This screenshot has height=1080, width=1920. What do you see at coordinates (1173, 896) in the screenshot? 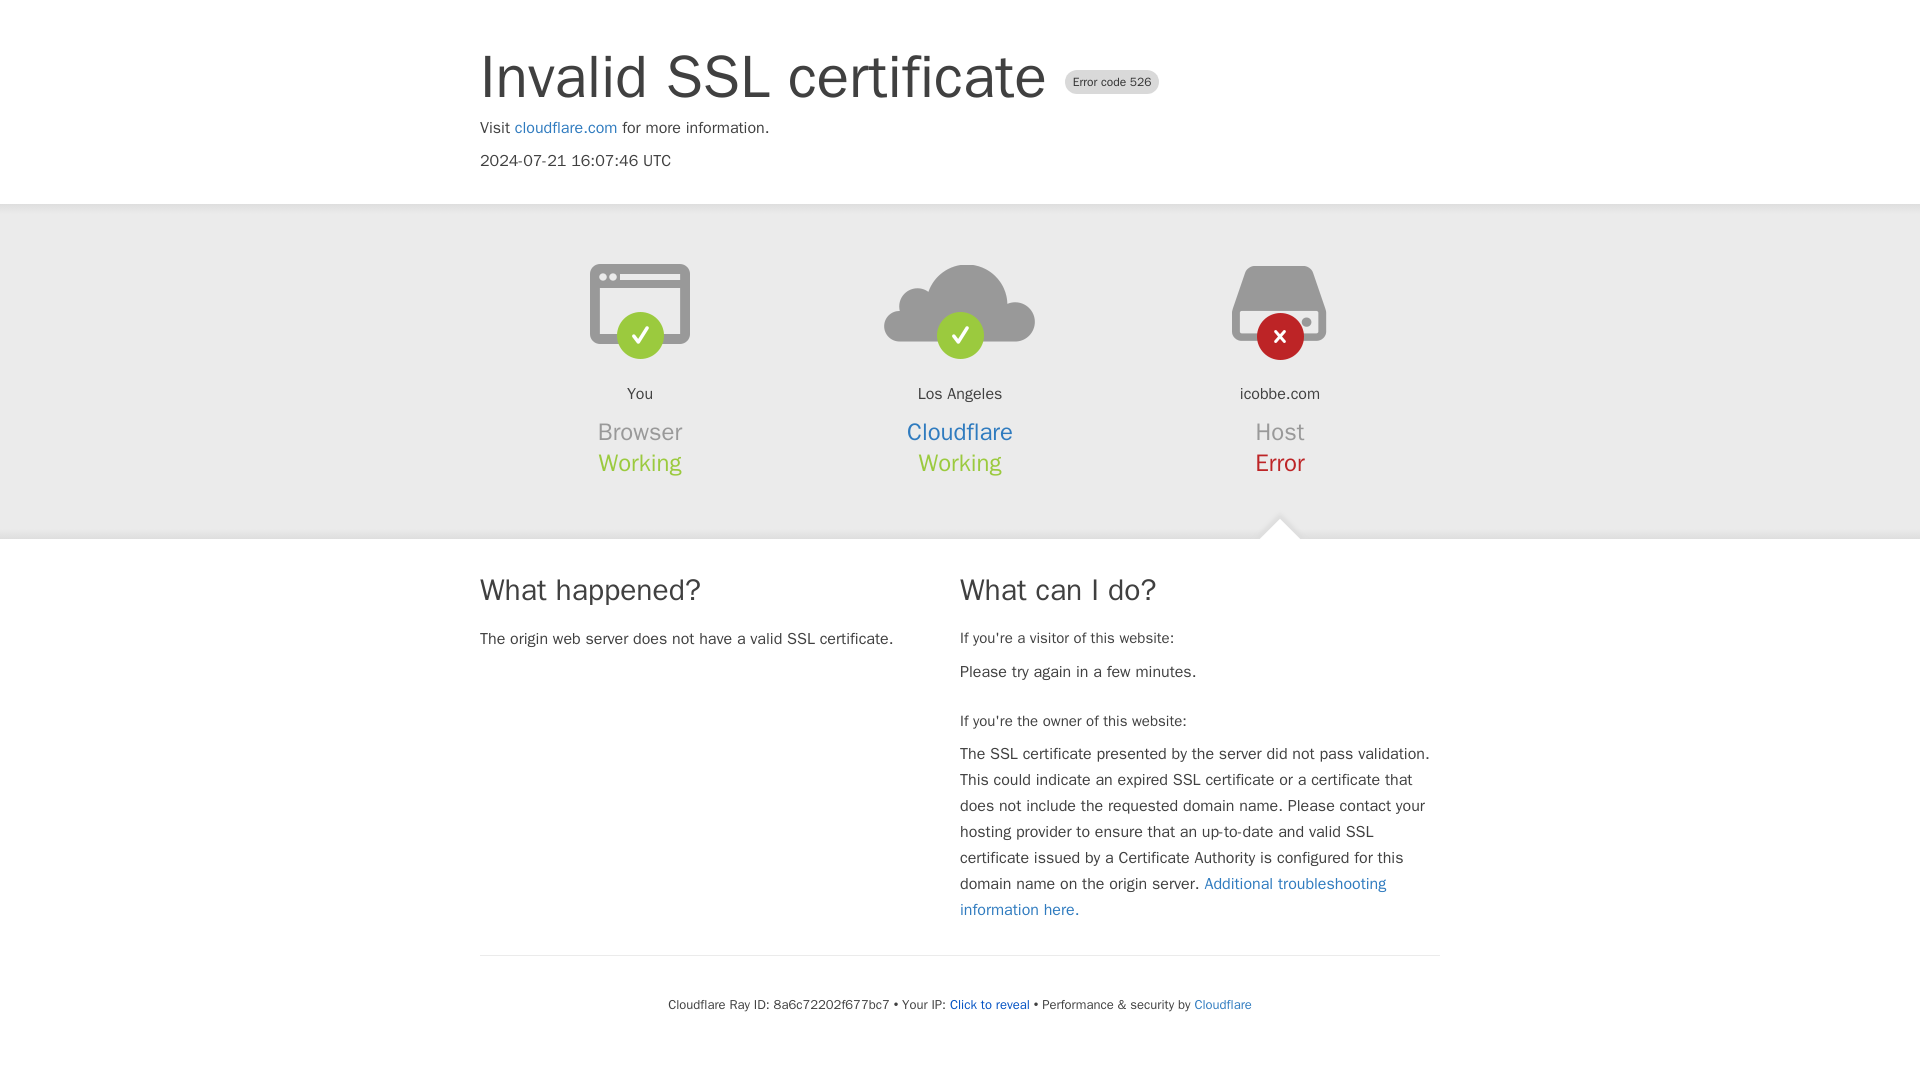
I see `Additional troubleshooting information here.` at bounding box center [1173, 896].